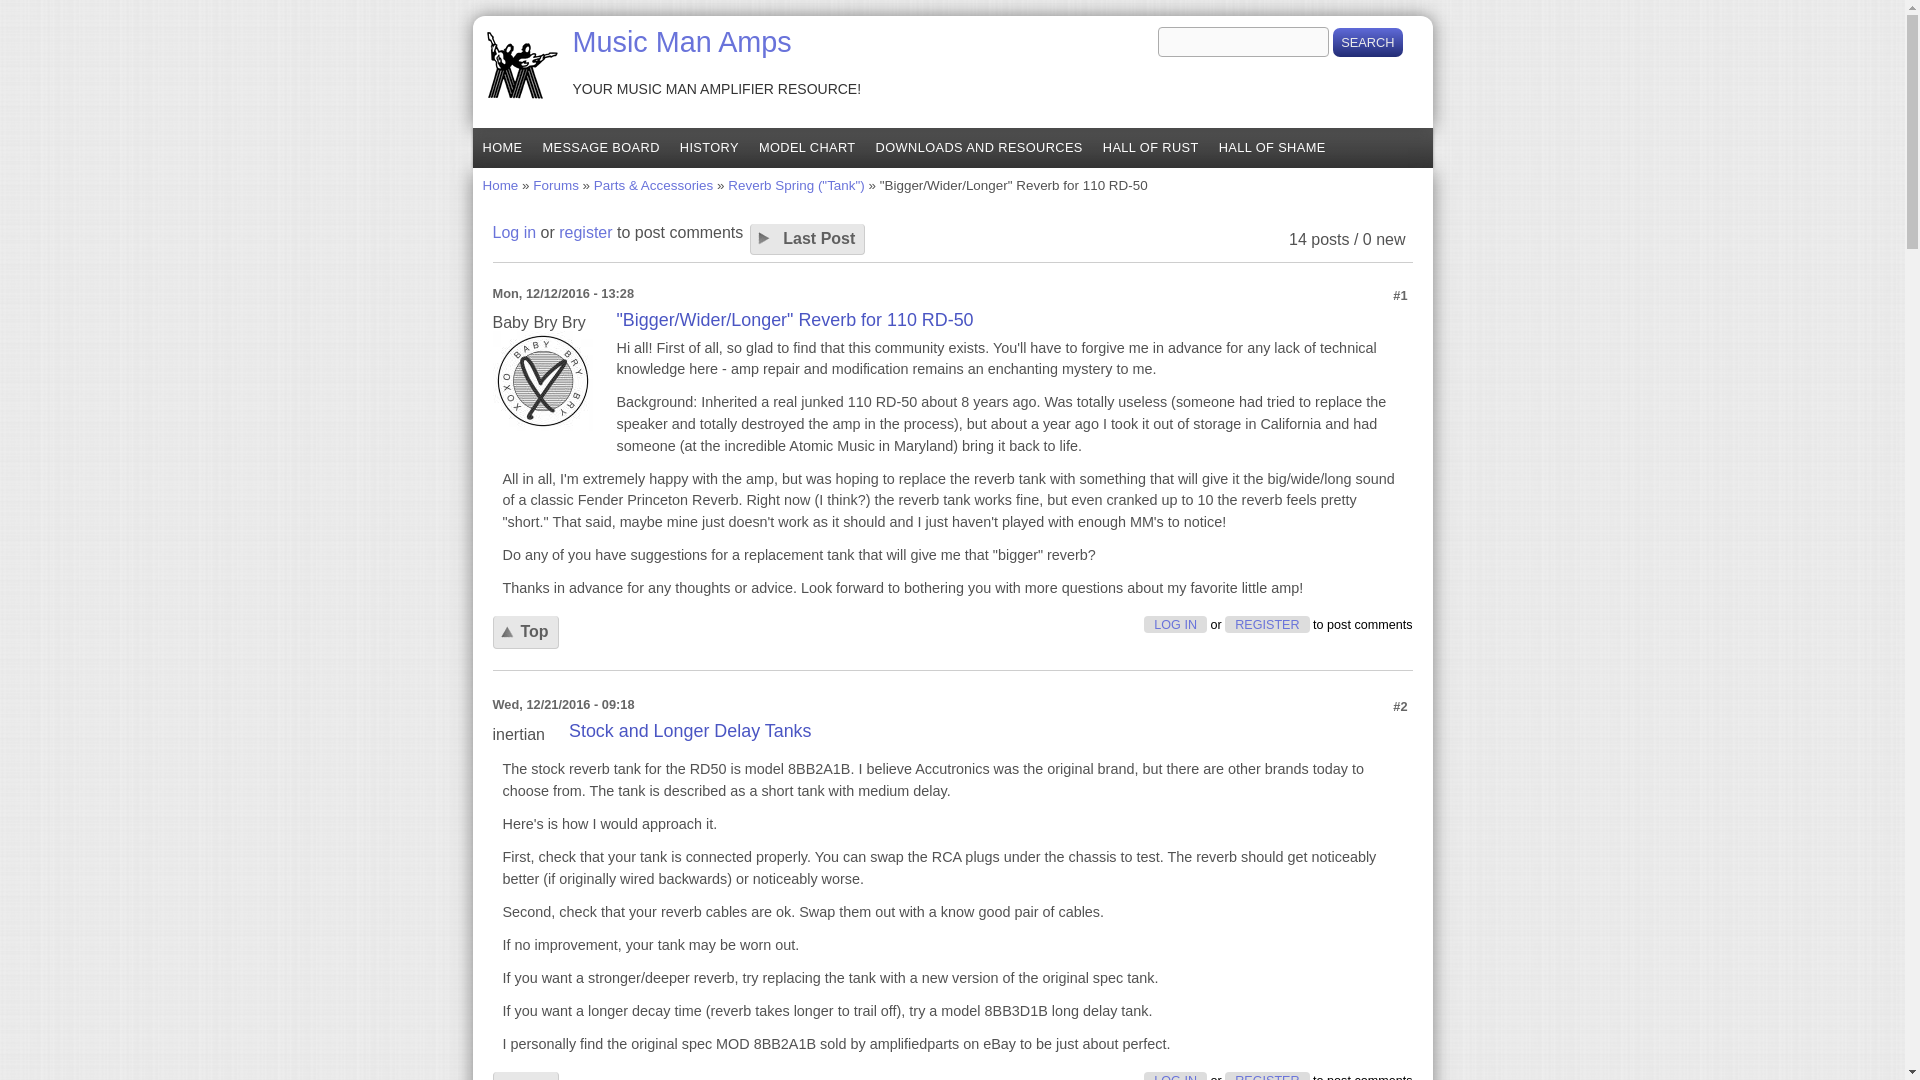  What do you see at coordinates (524, 632) in the screenshot?
I see `Top` at bounding box center [524, 632].